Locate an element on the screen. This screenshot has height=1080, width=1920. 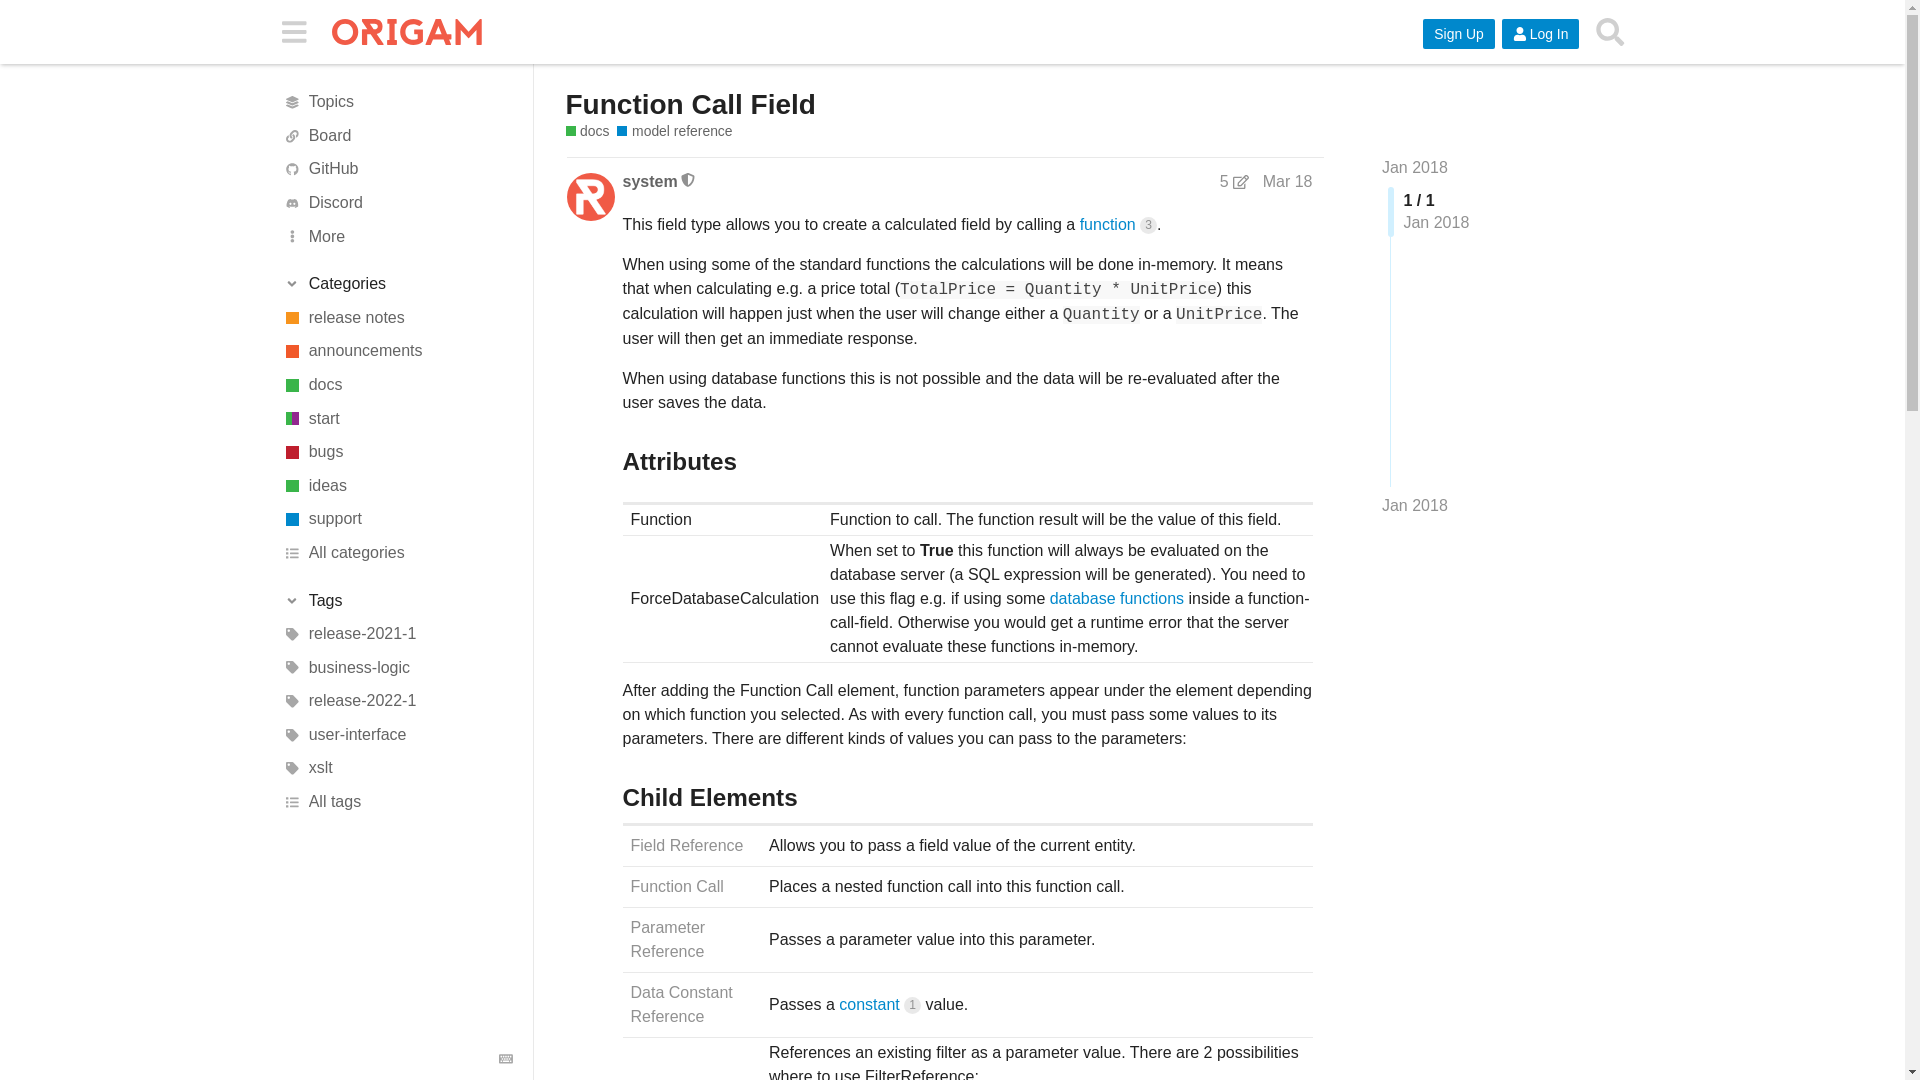
All categories is located at coordinates (397, 552).